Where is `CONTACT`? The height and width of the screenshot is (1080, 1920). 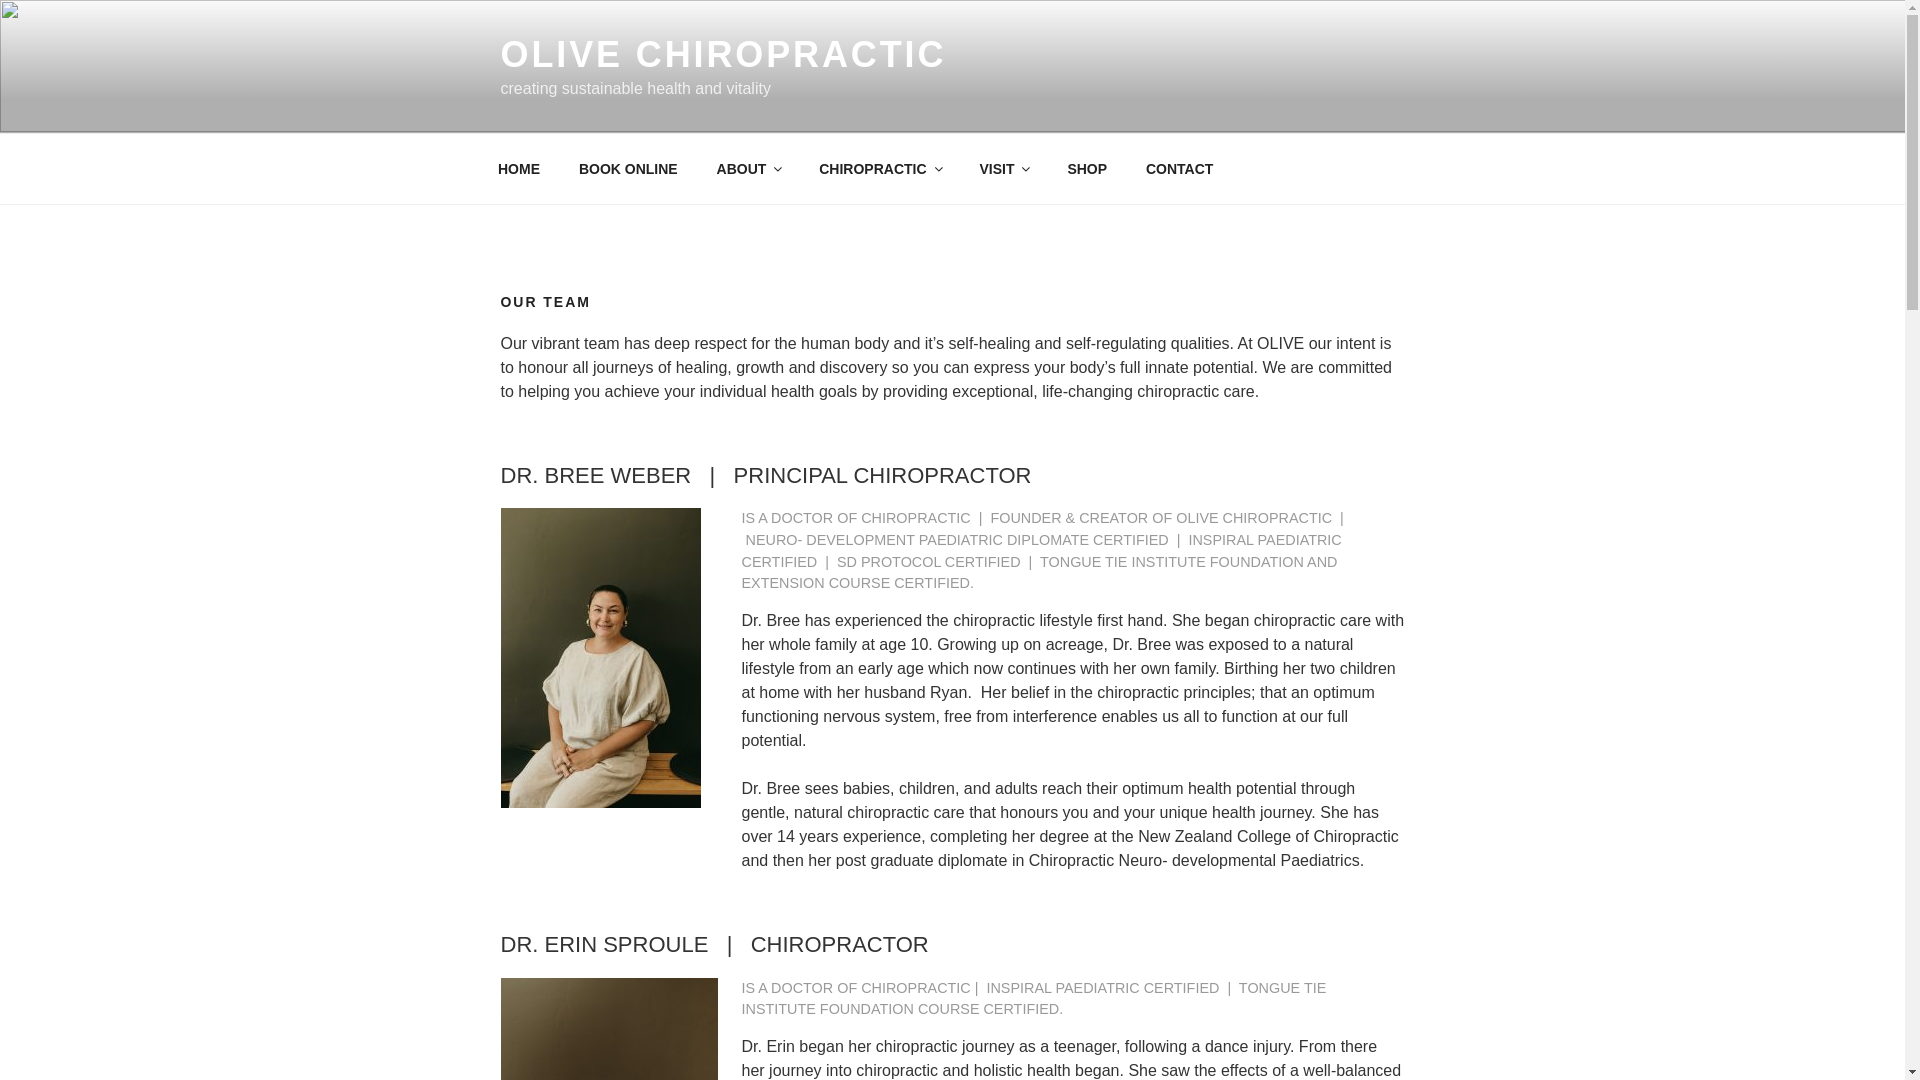
CONTACT is located at coordinates (1179, 168).